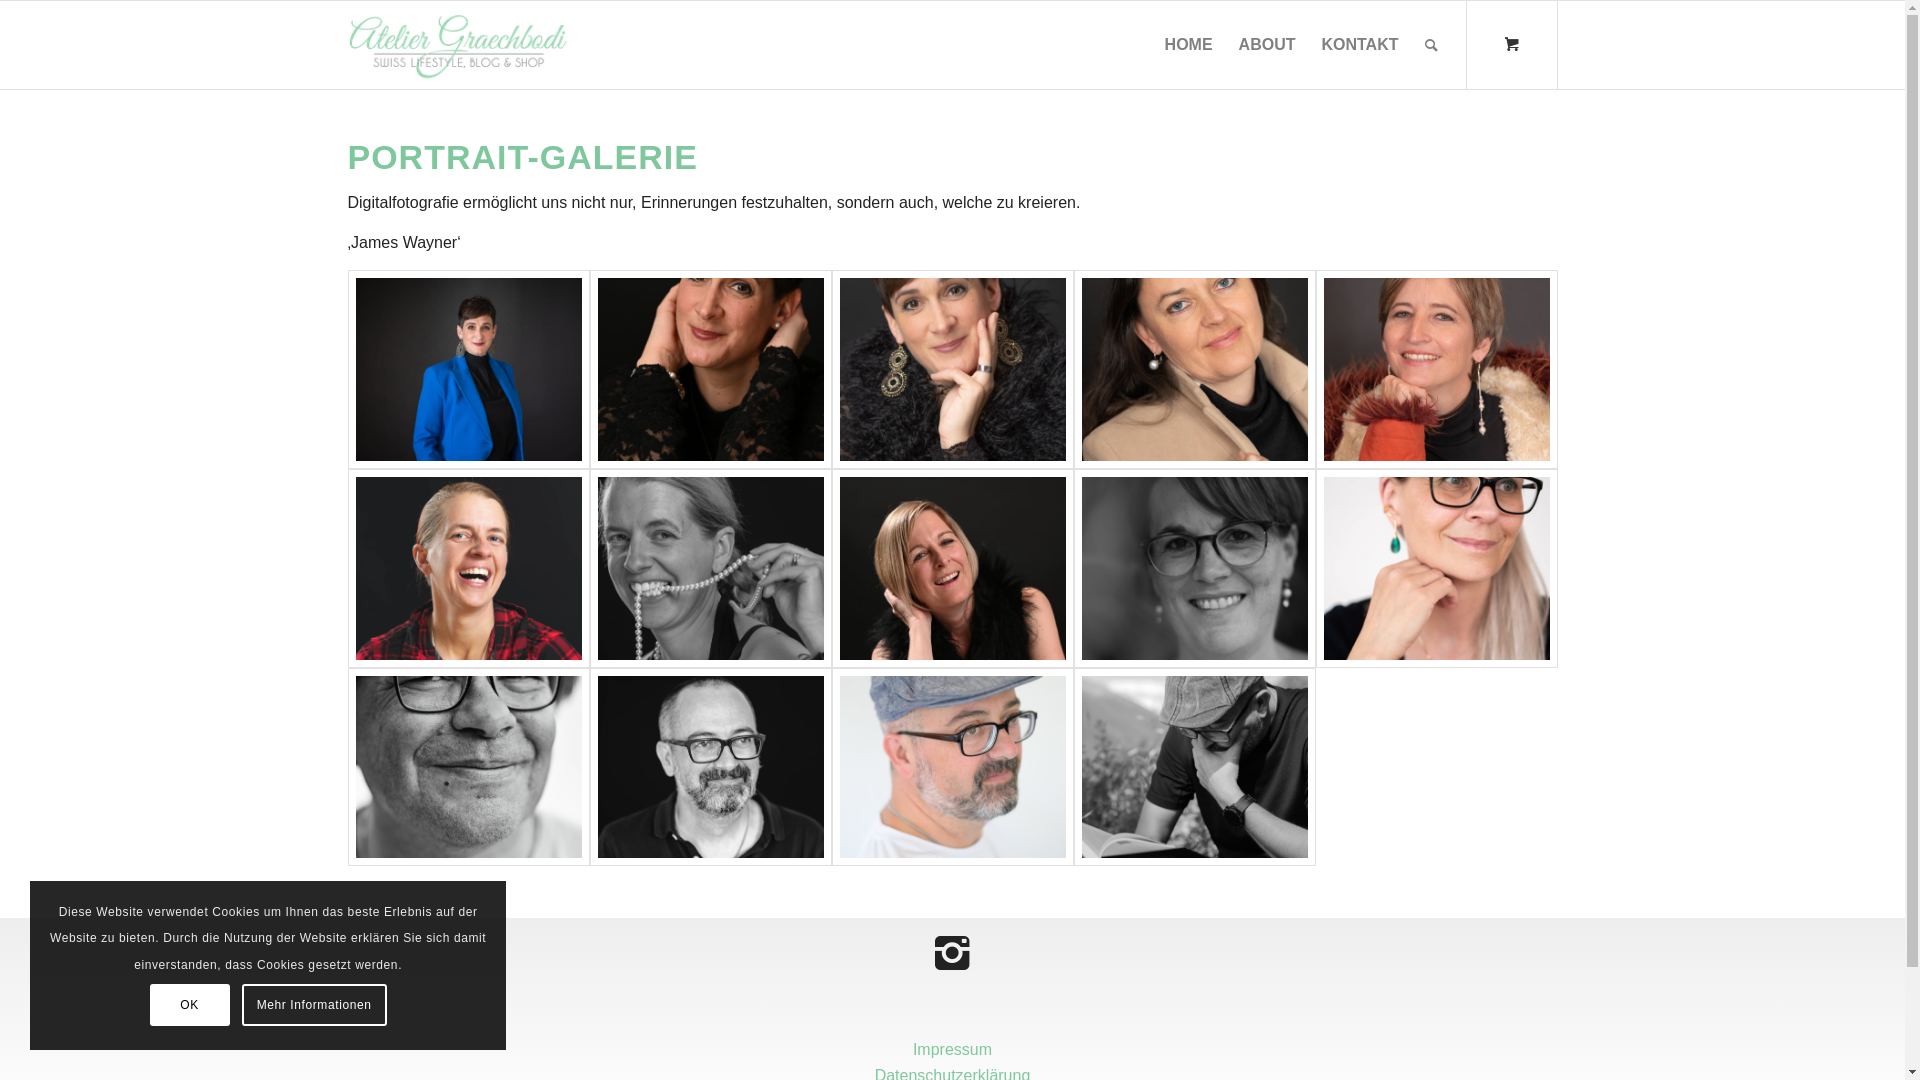 This screenshot has height=1080, width=1920. What do you see at coordinates (458, 45) in the screenshot?
I see `logo graechbodi` at bounding box center [458, 45].